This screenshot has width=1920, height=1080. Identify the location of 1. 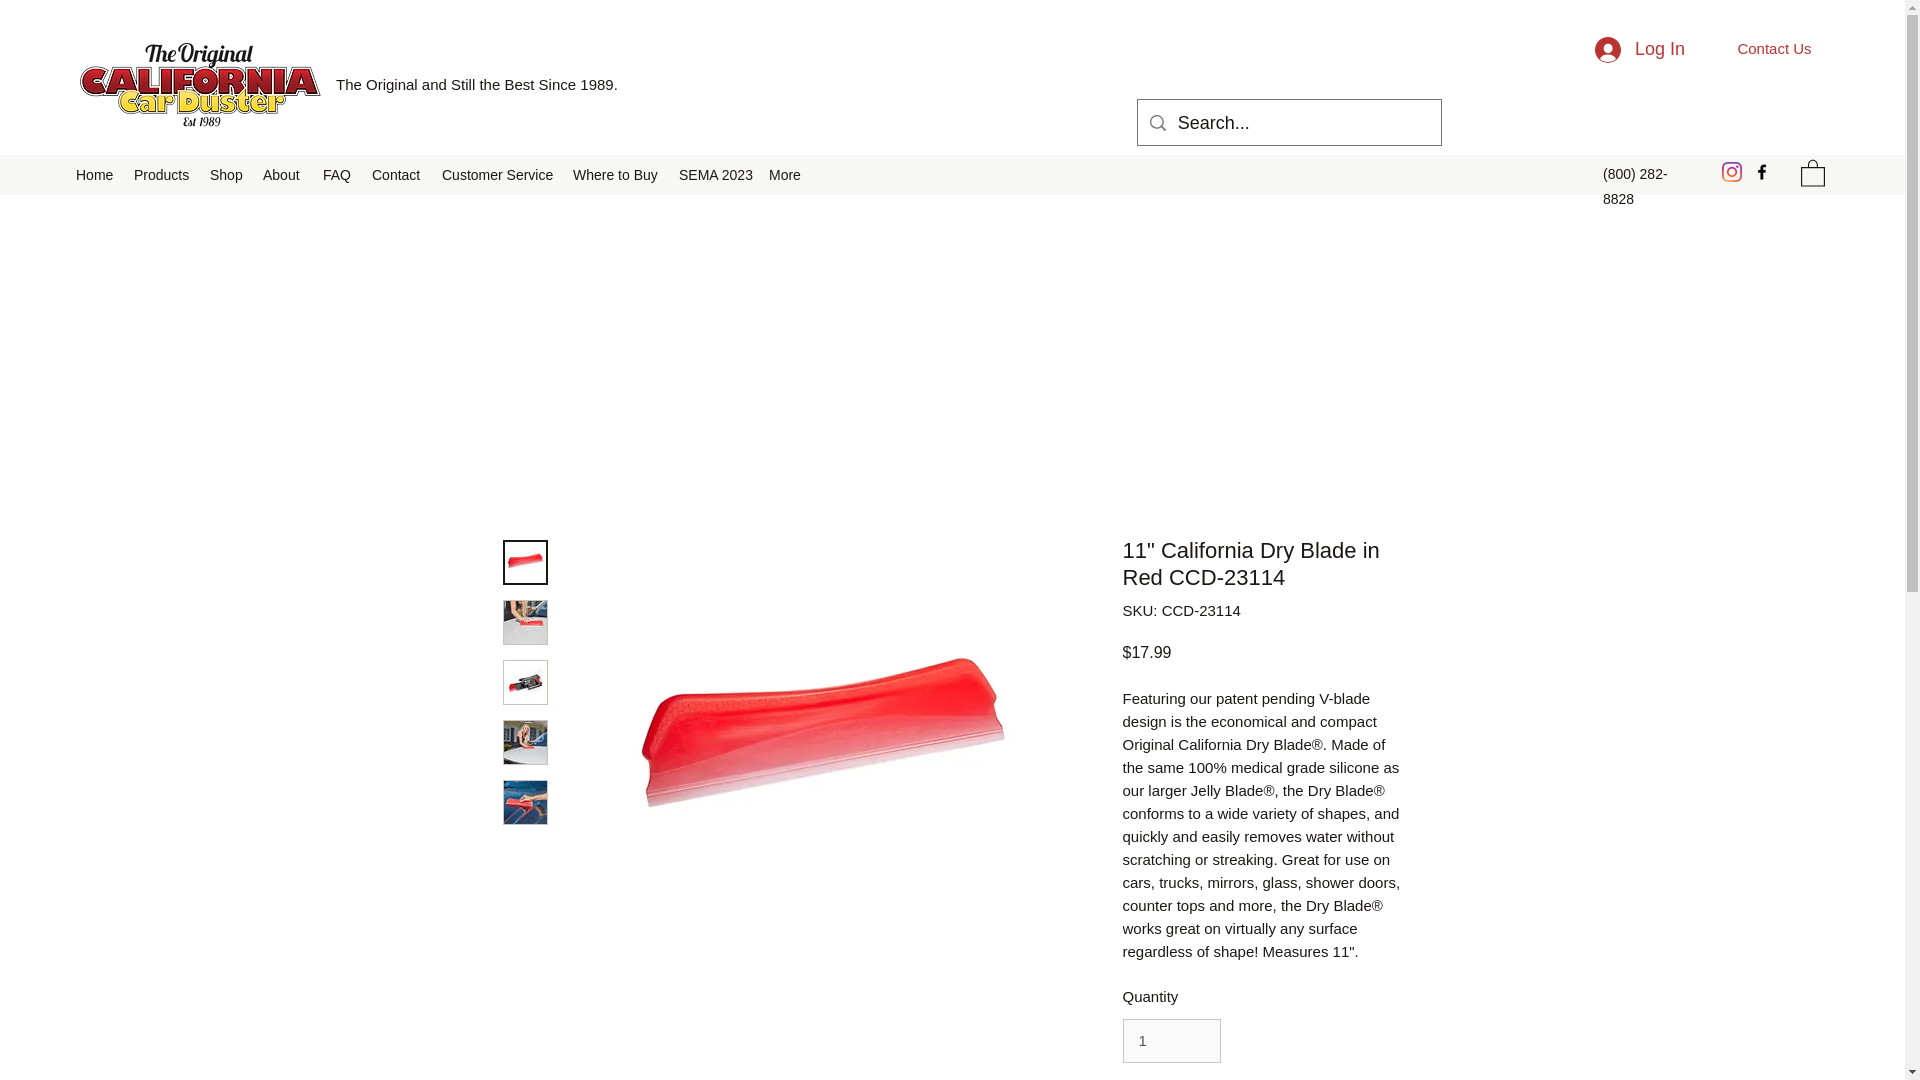
(1170, 1040).